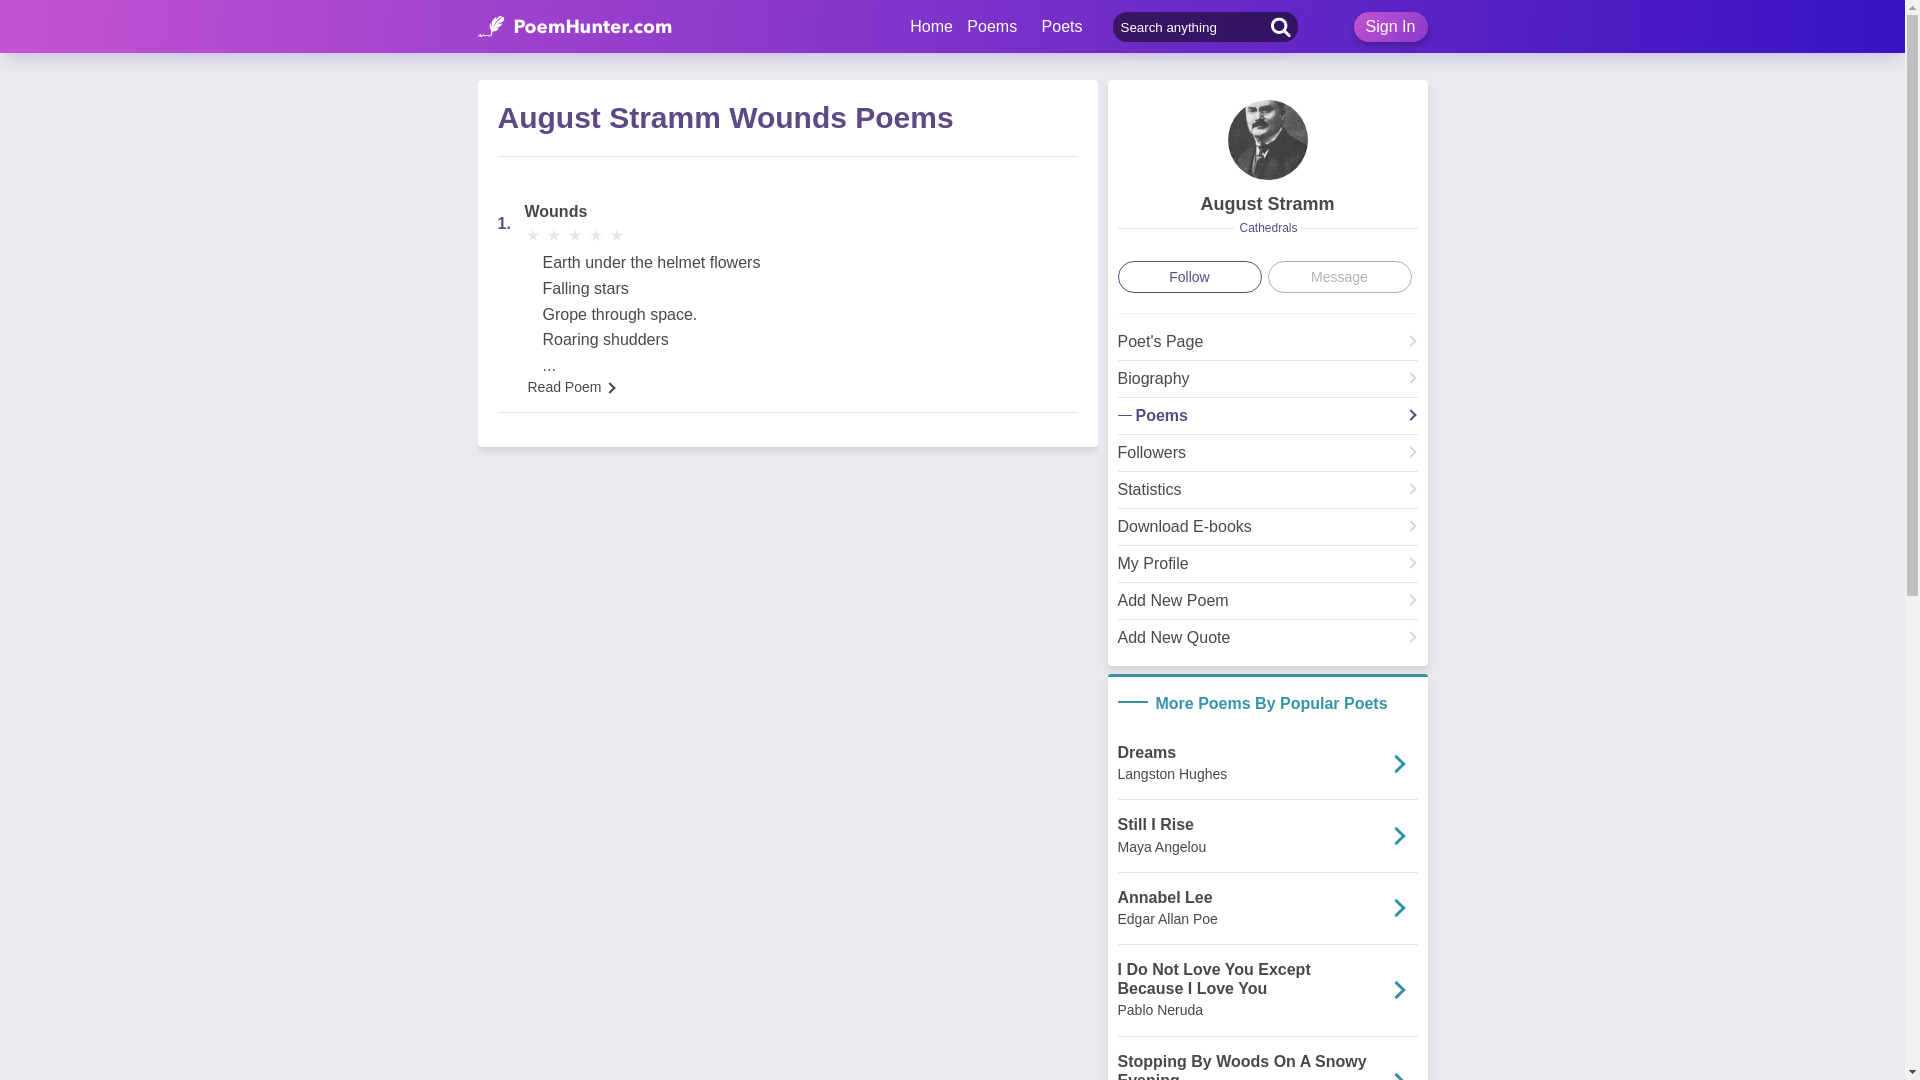  What do you see at coordinates (1339, 276) in the screenshot?
I see `Message` at bounding box center [1339, 276].